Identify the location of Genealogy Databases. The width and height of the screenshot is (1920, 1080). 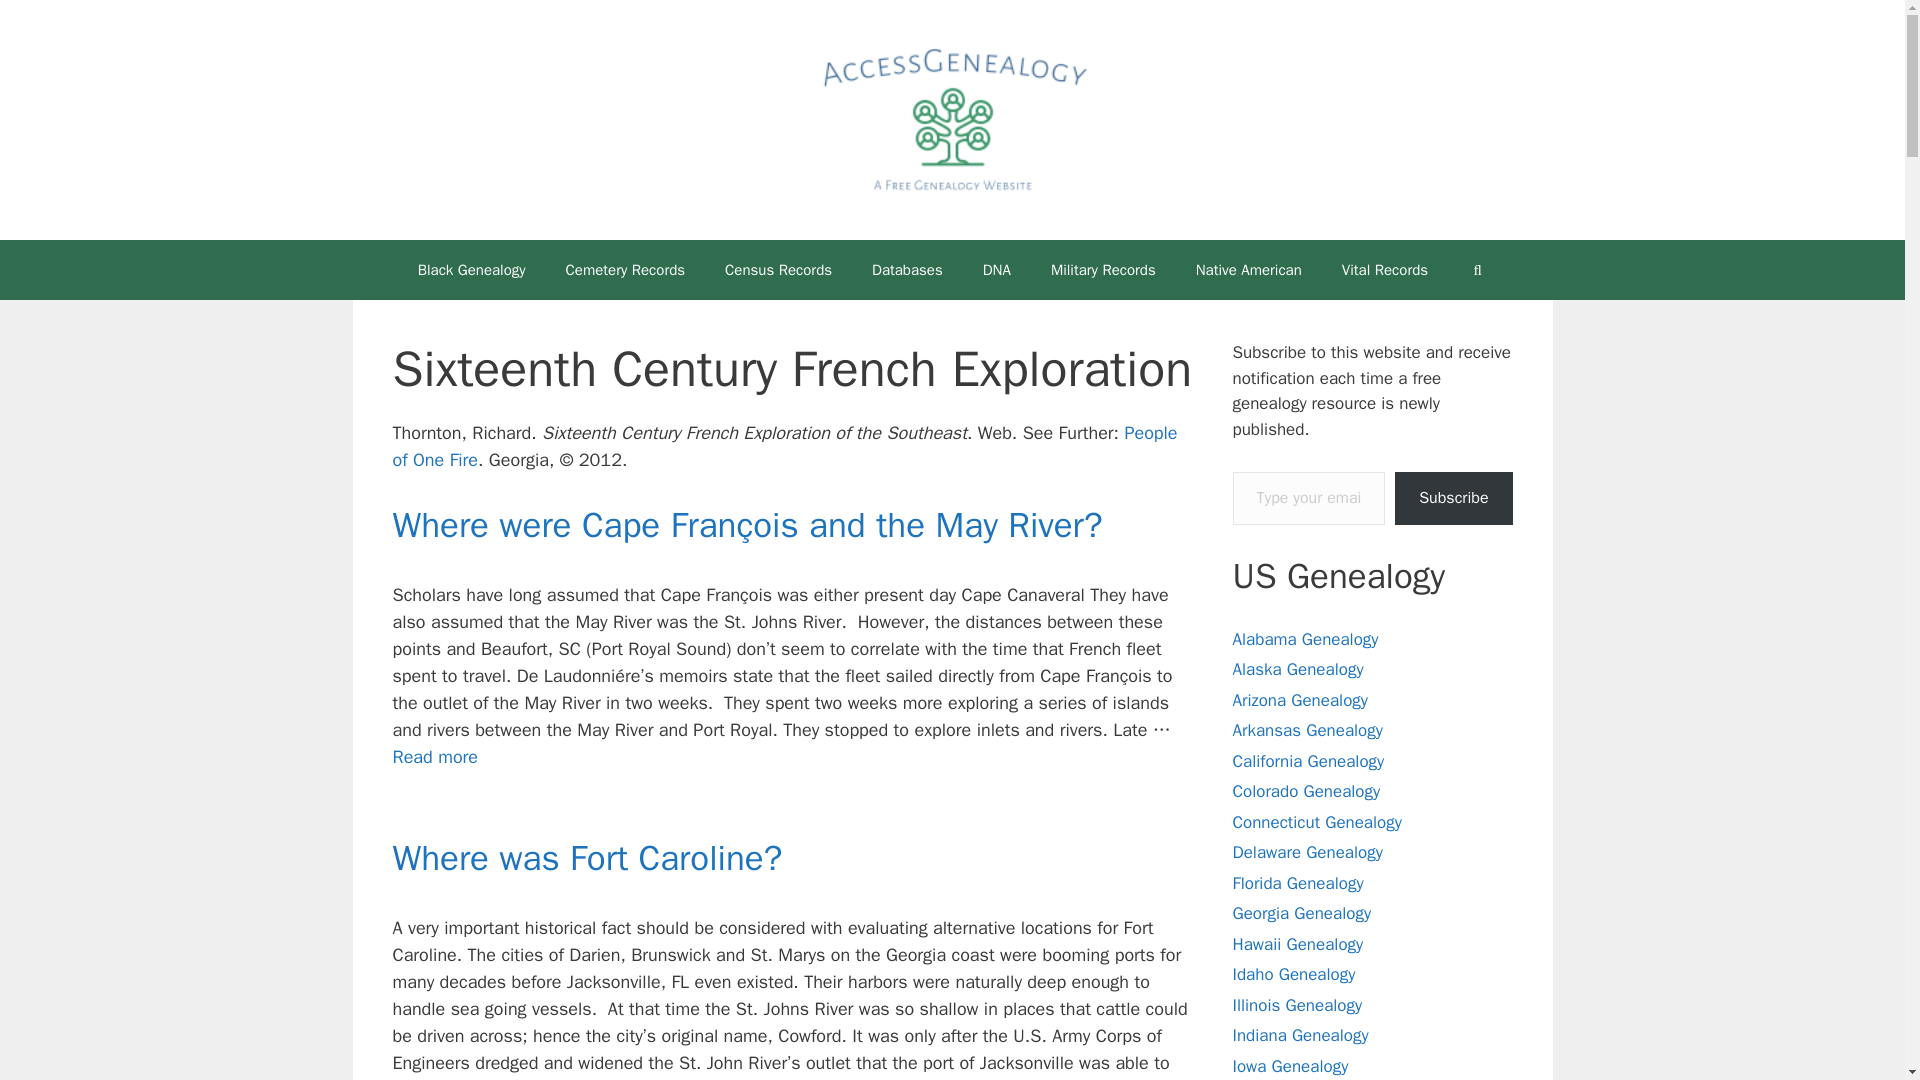
(908, 270).